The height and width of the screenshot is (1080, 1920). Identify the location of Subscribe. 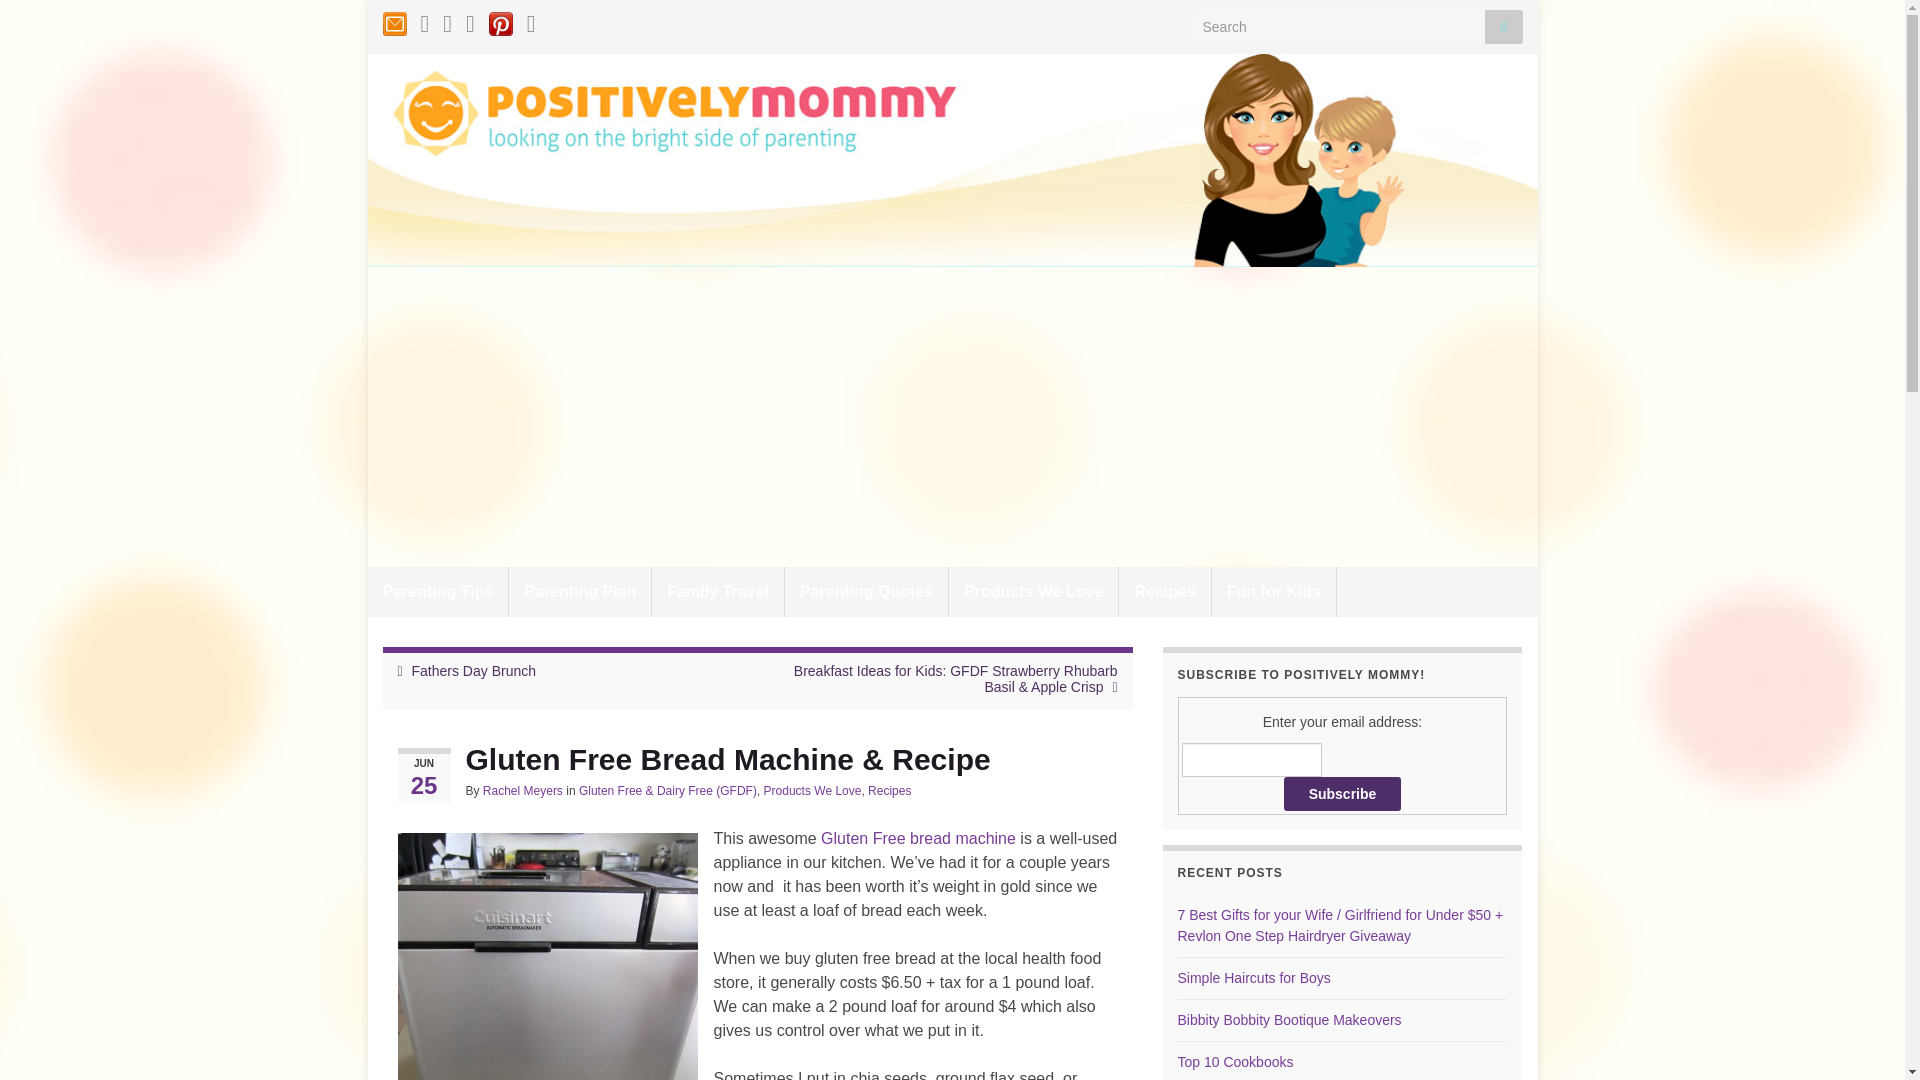
(1342, 794).